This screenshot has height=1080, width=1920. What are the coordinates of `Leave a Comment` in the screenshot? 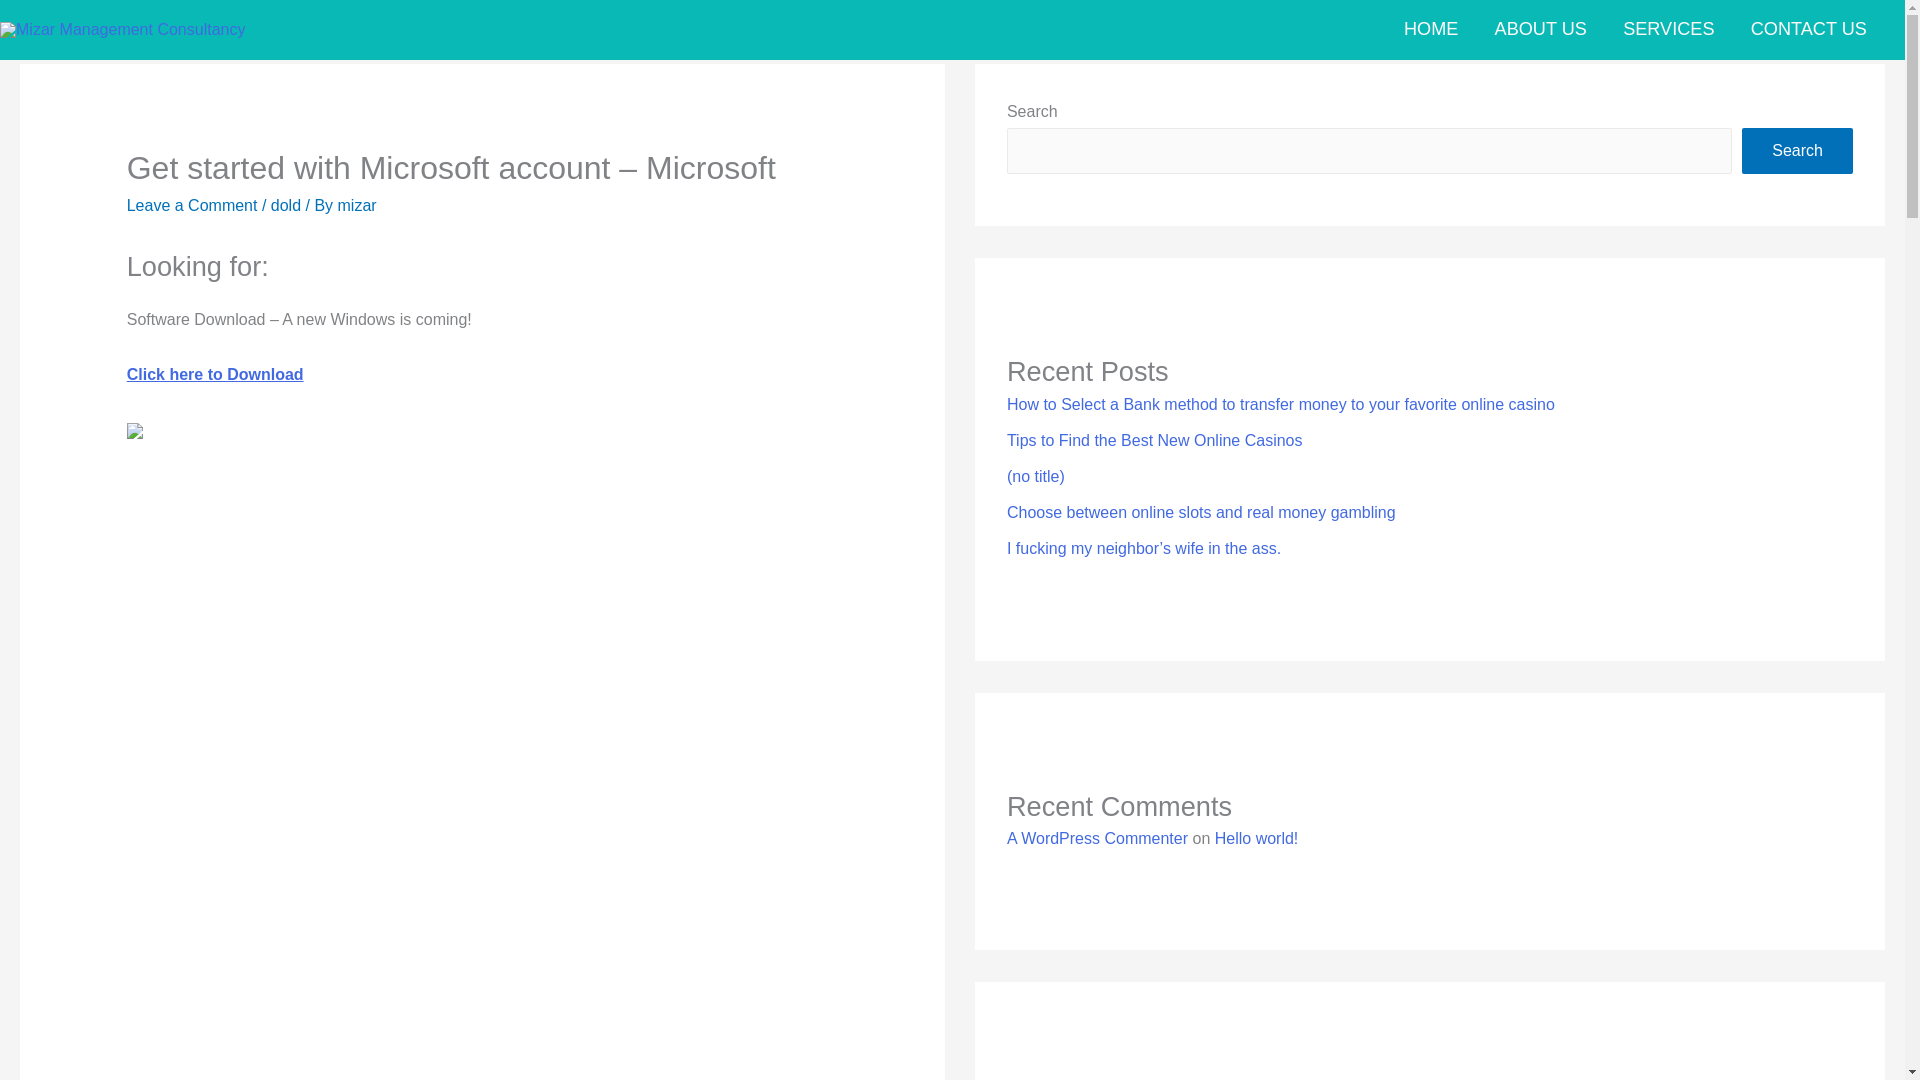 It's located at (192, 204).